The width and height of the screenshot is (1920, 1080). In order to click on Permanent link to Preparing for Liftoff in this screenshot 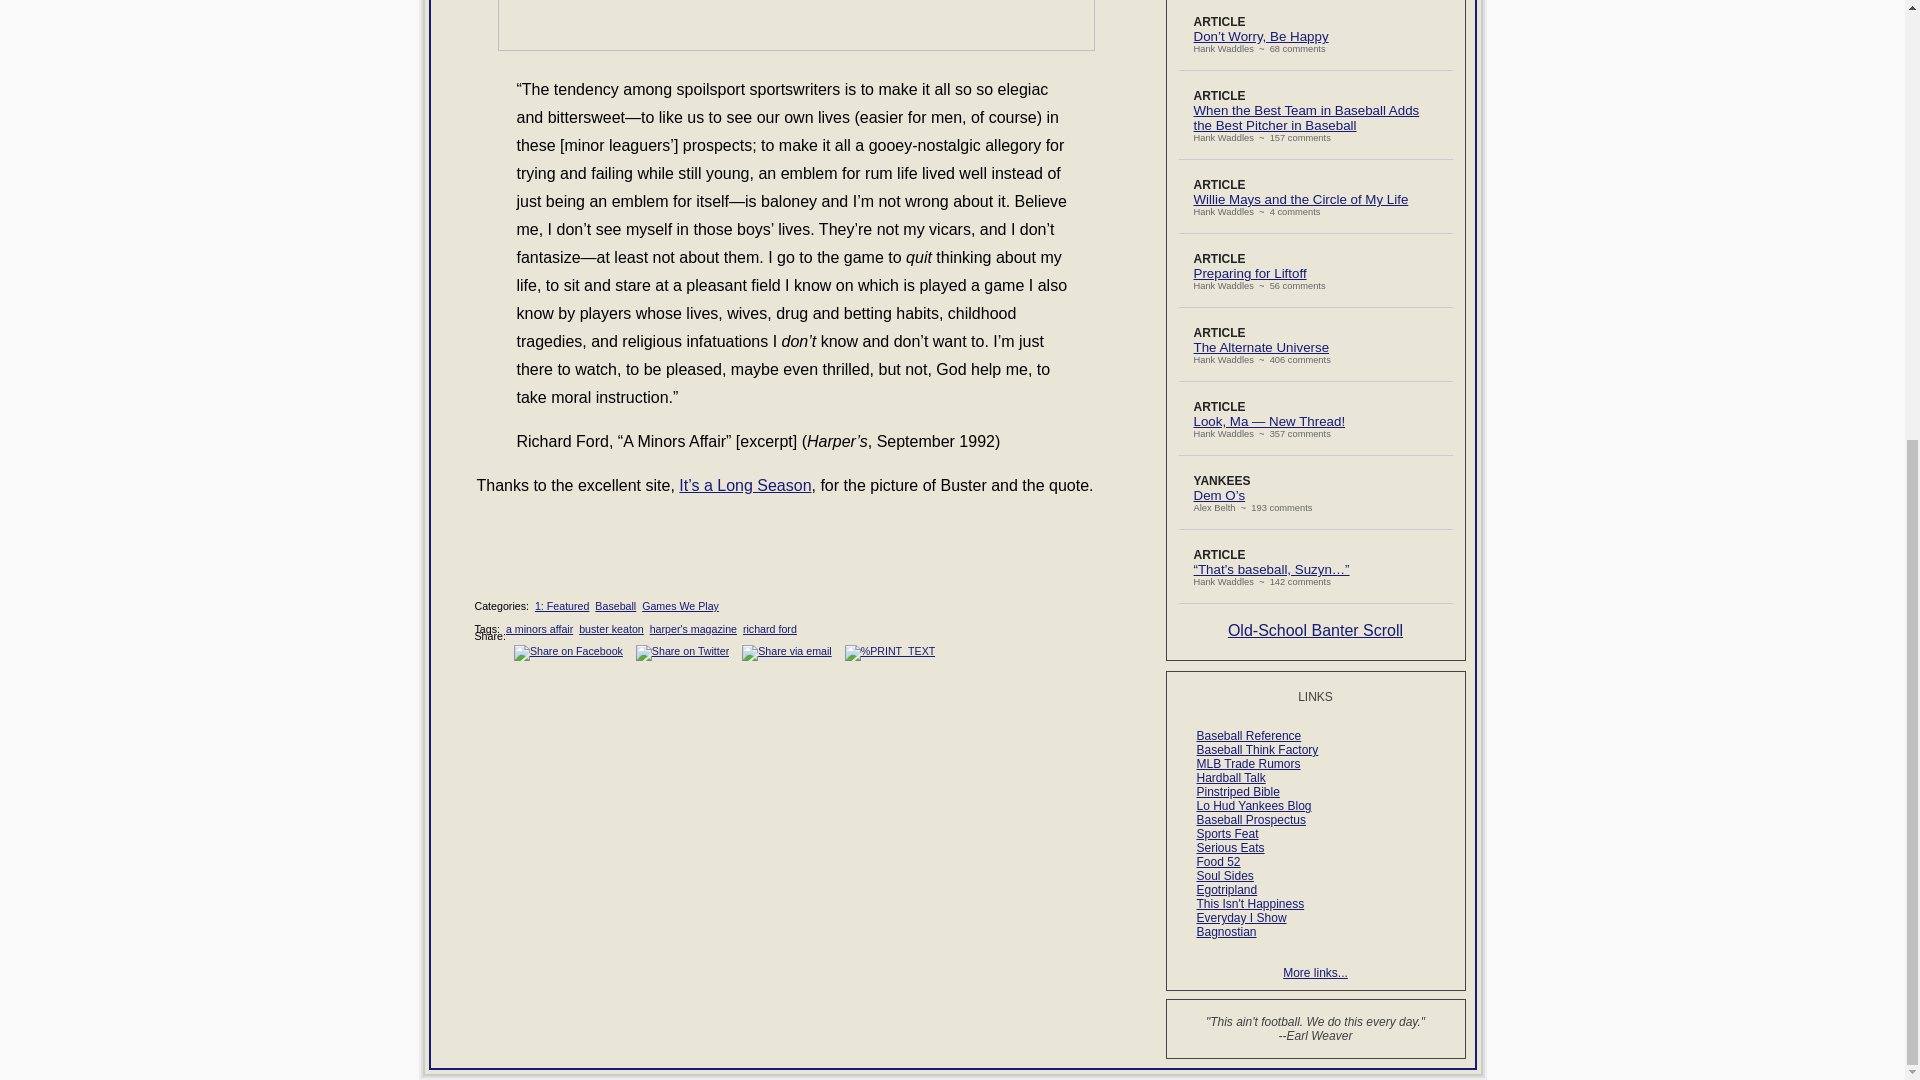, I will do `click(1250, 272)`.